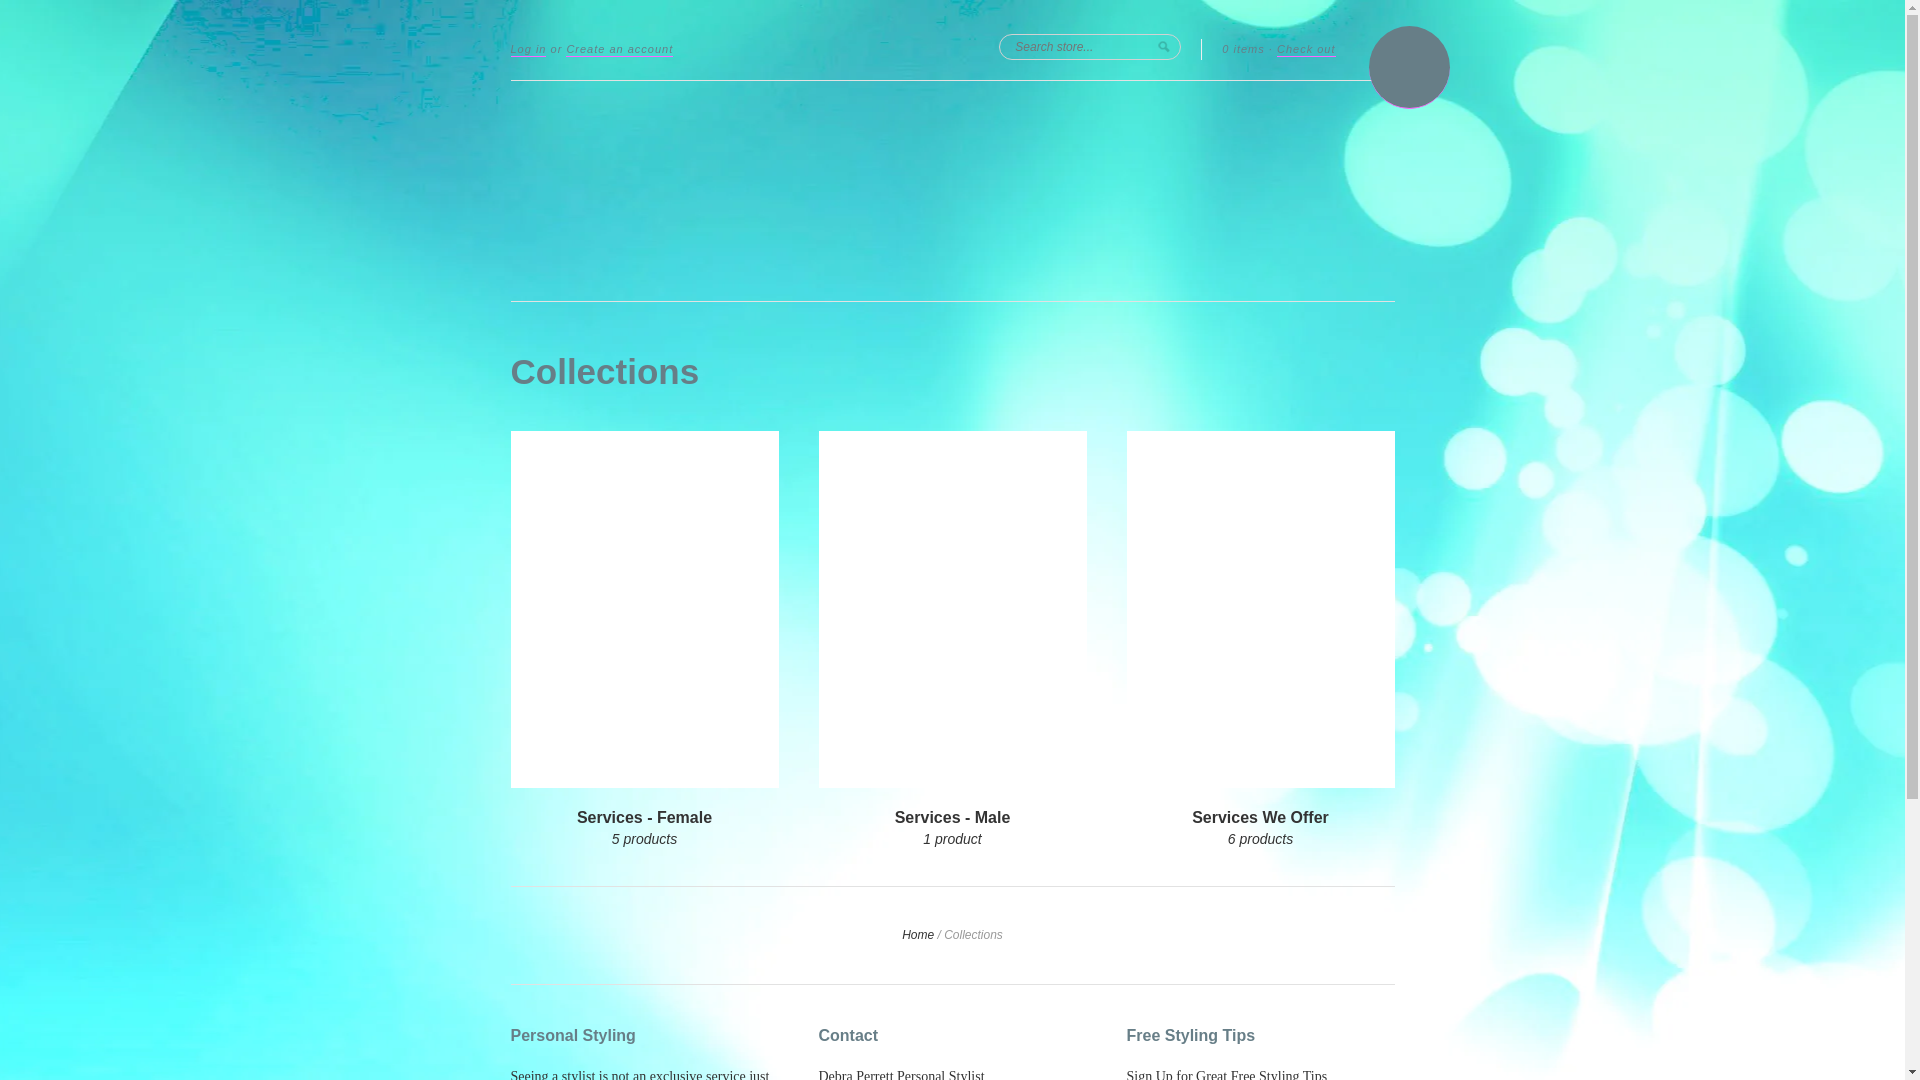 The image size is (1920, 1080). I want to click on Services - Female, so click(644, 818).